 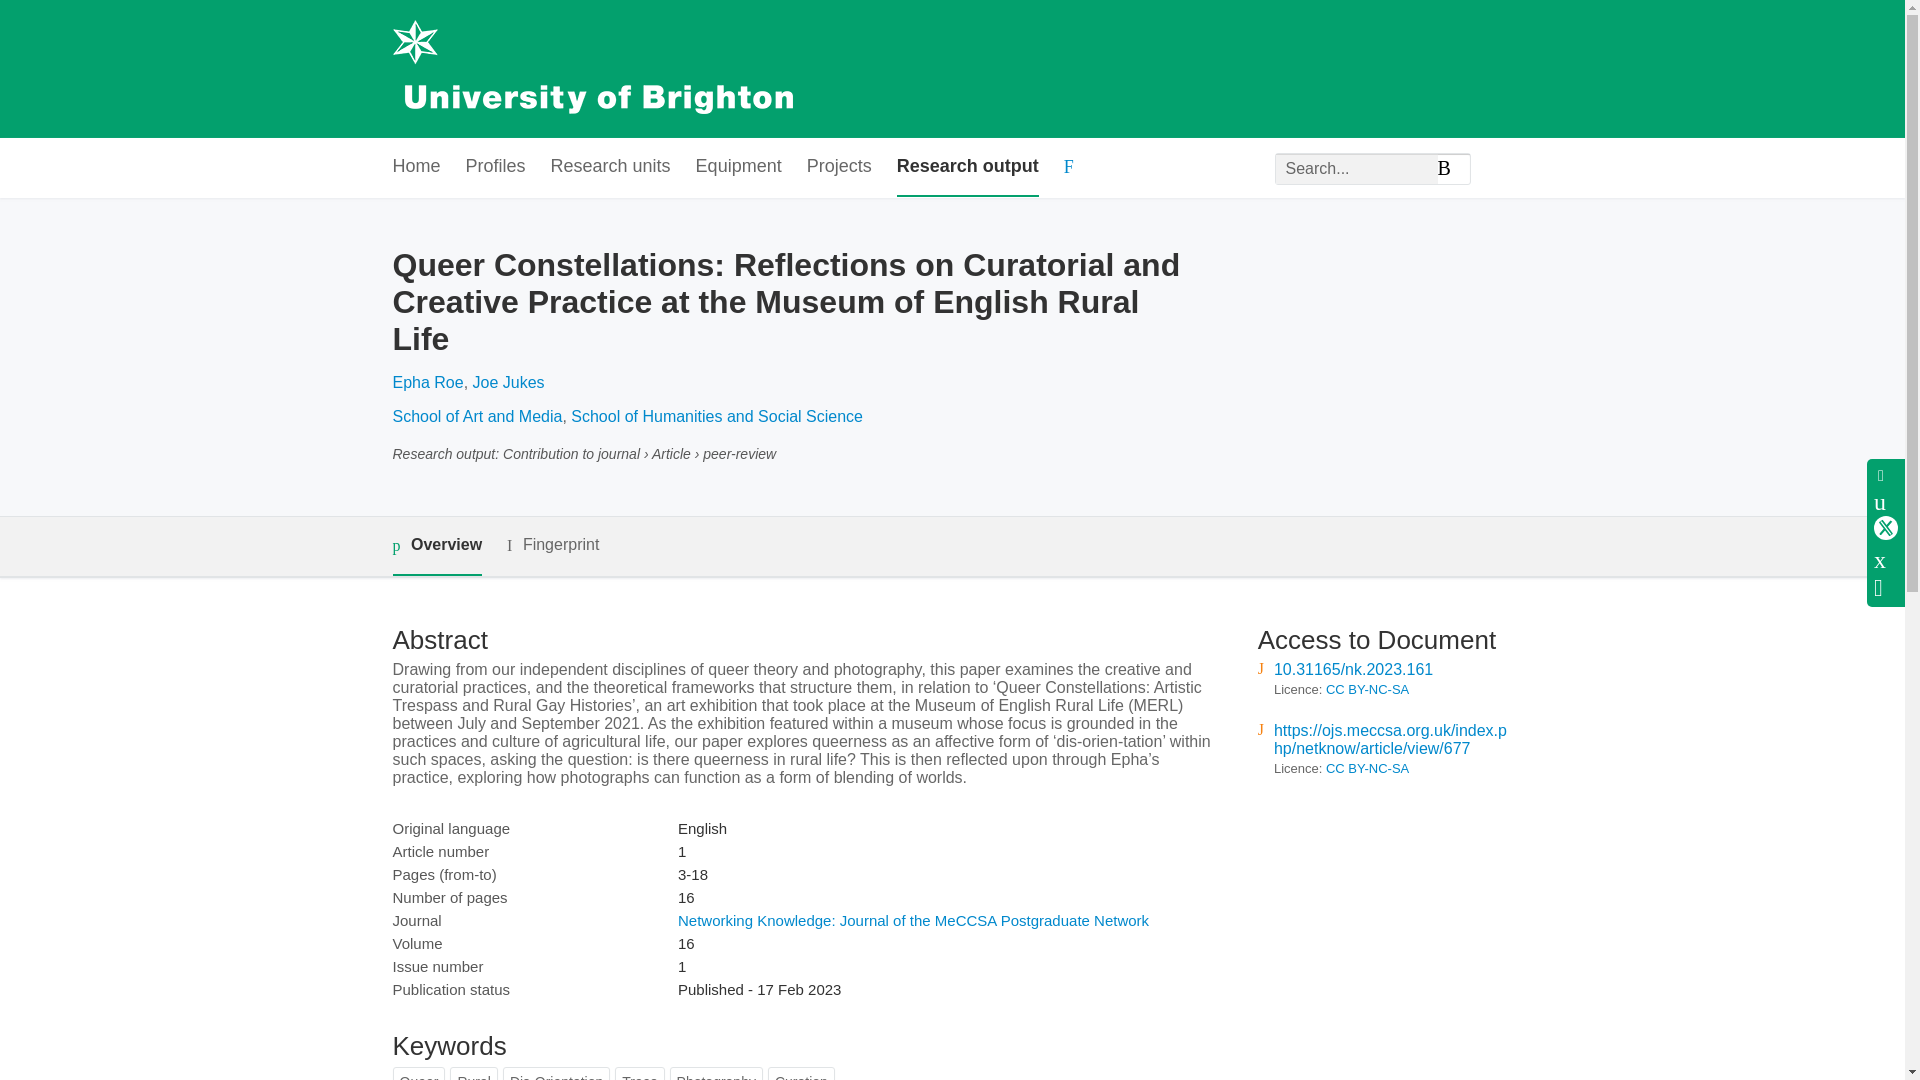 I want to click on Epha Roe, so click(x=426, y=382).